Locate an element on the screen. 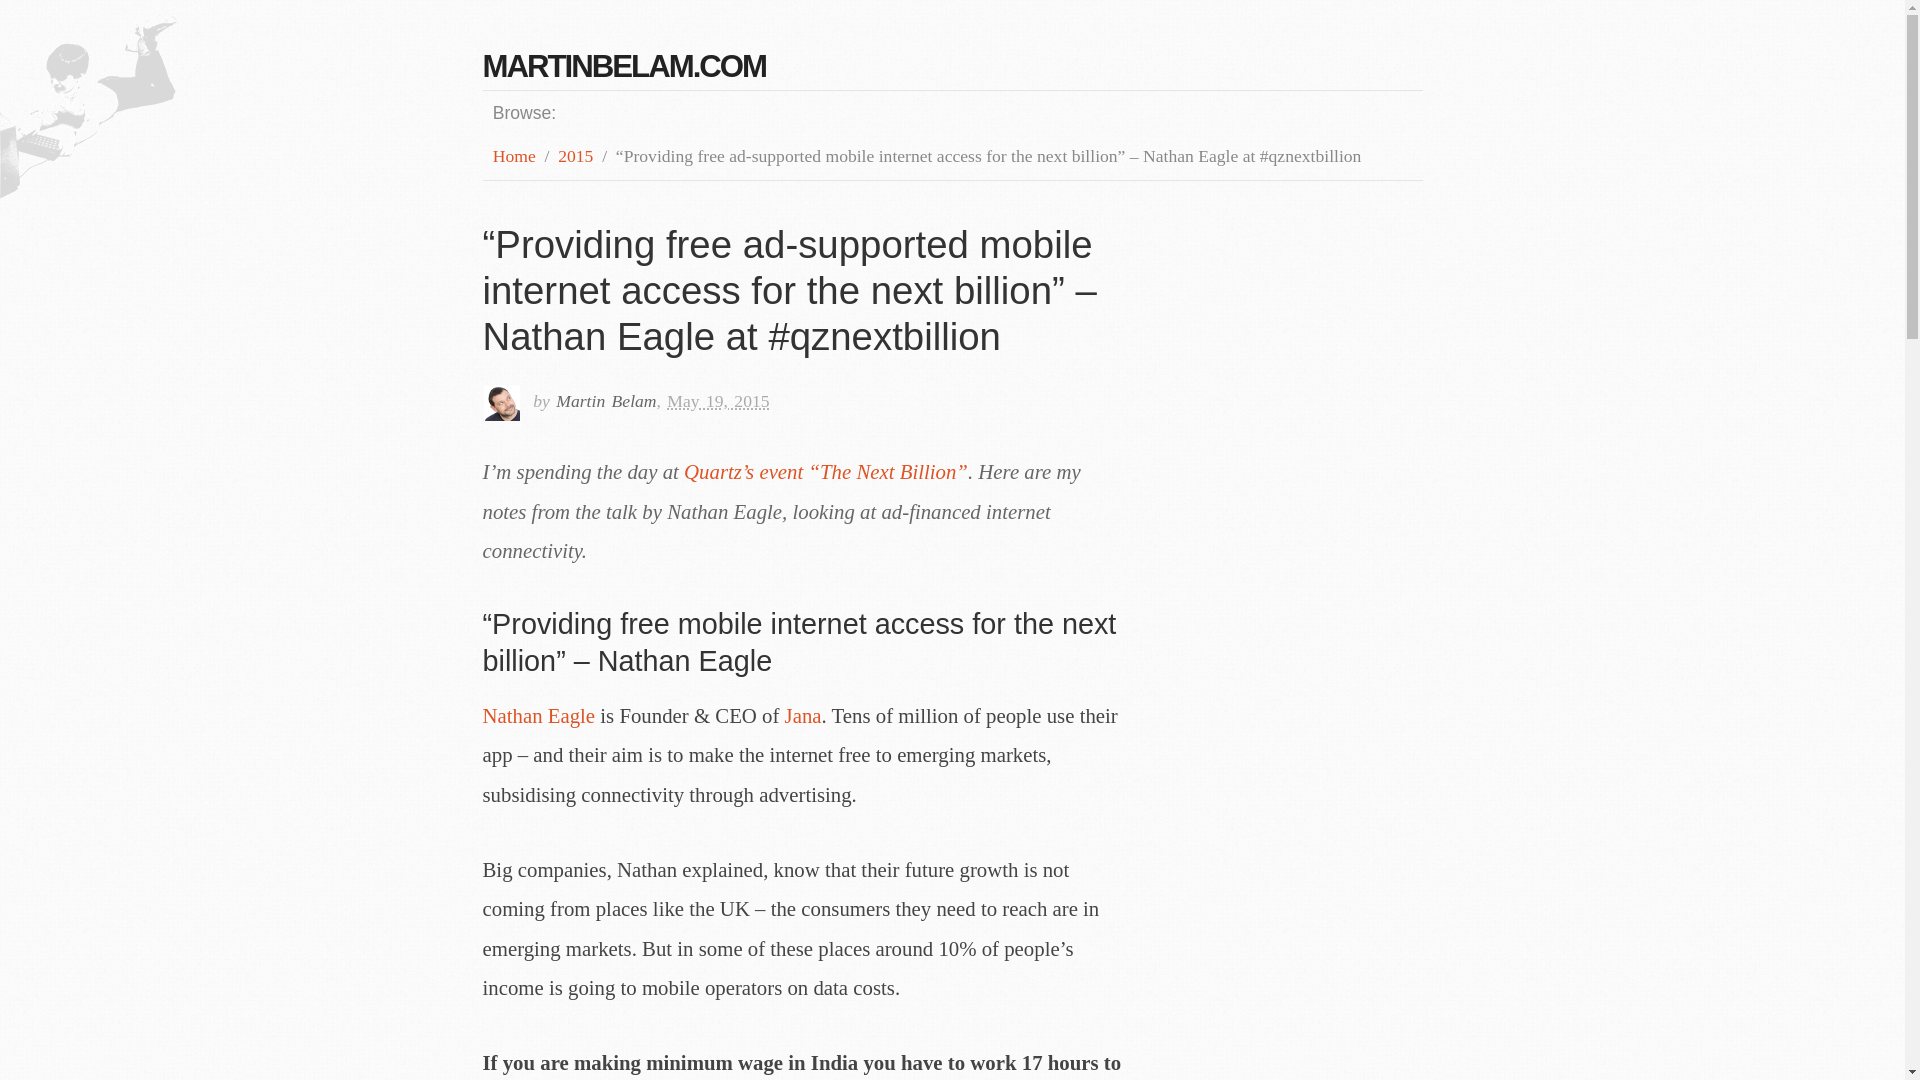 Image resolution: width=1920 pixels, height=1080 pixels. Tuesday, May 19th, 2015, 10:21 am is located at coordinates (718, 400).